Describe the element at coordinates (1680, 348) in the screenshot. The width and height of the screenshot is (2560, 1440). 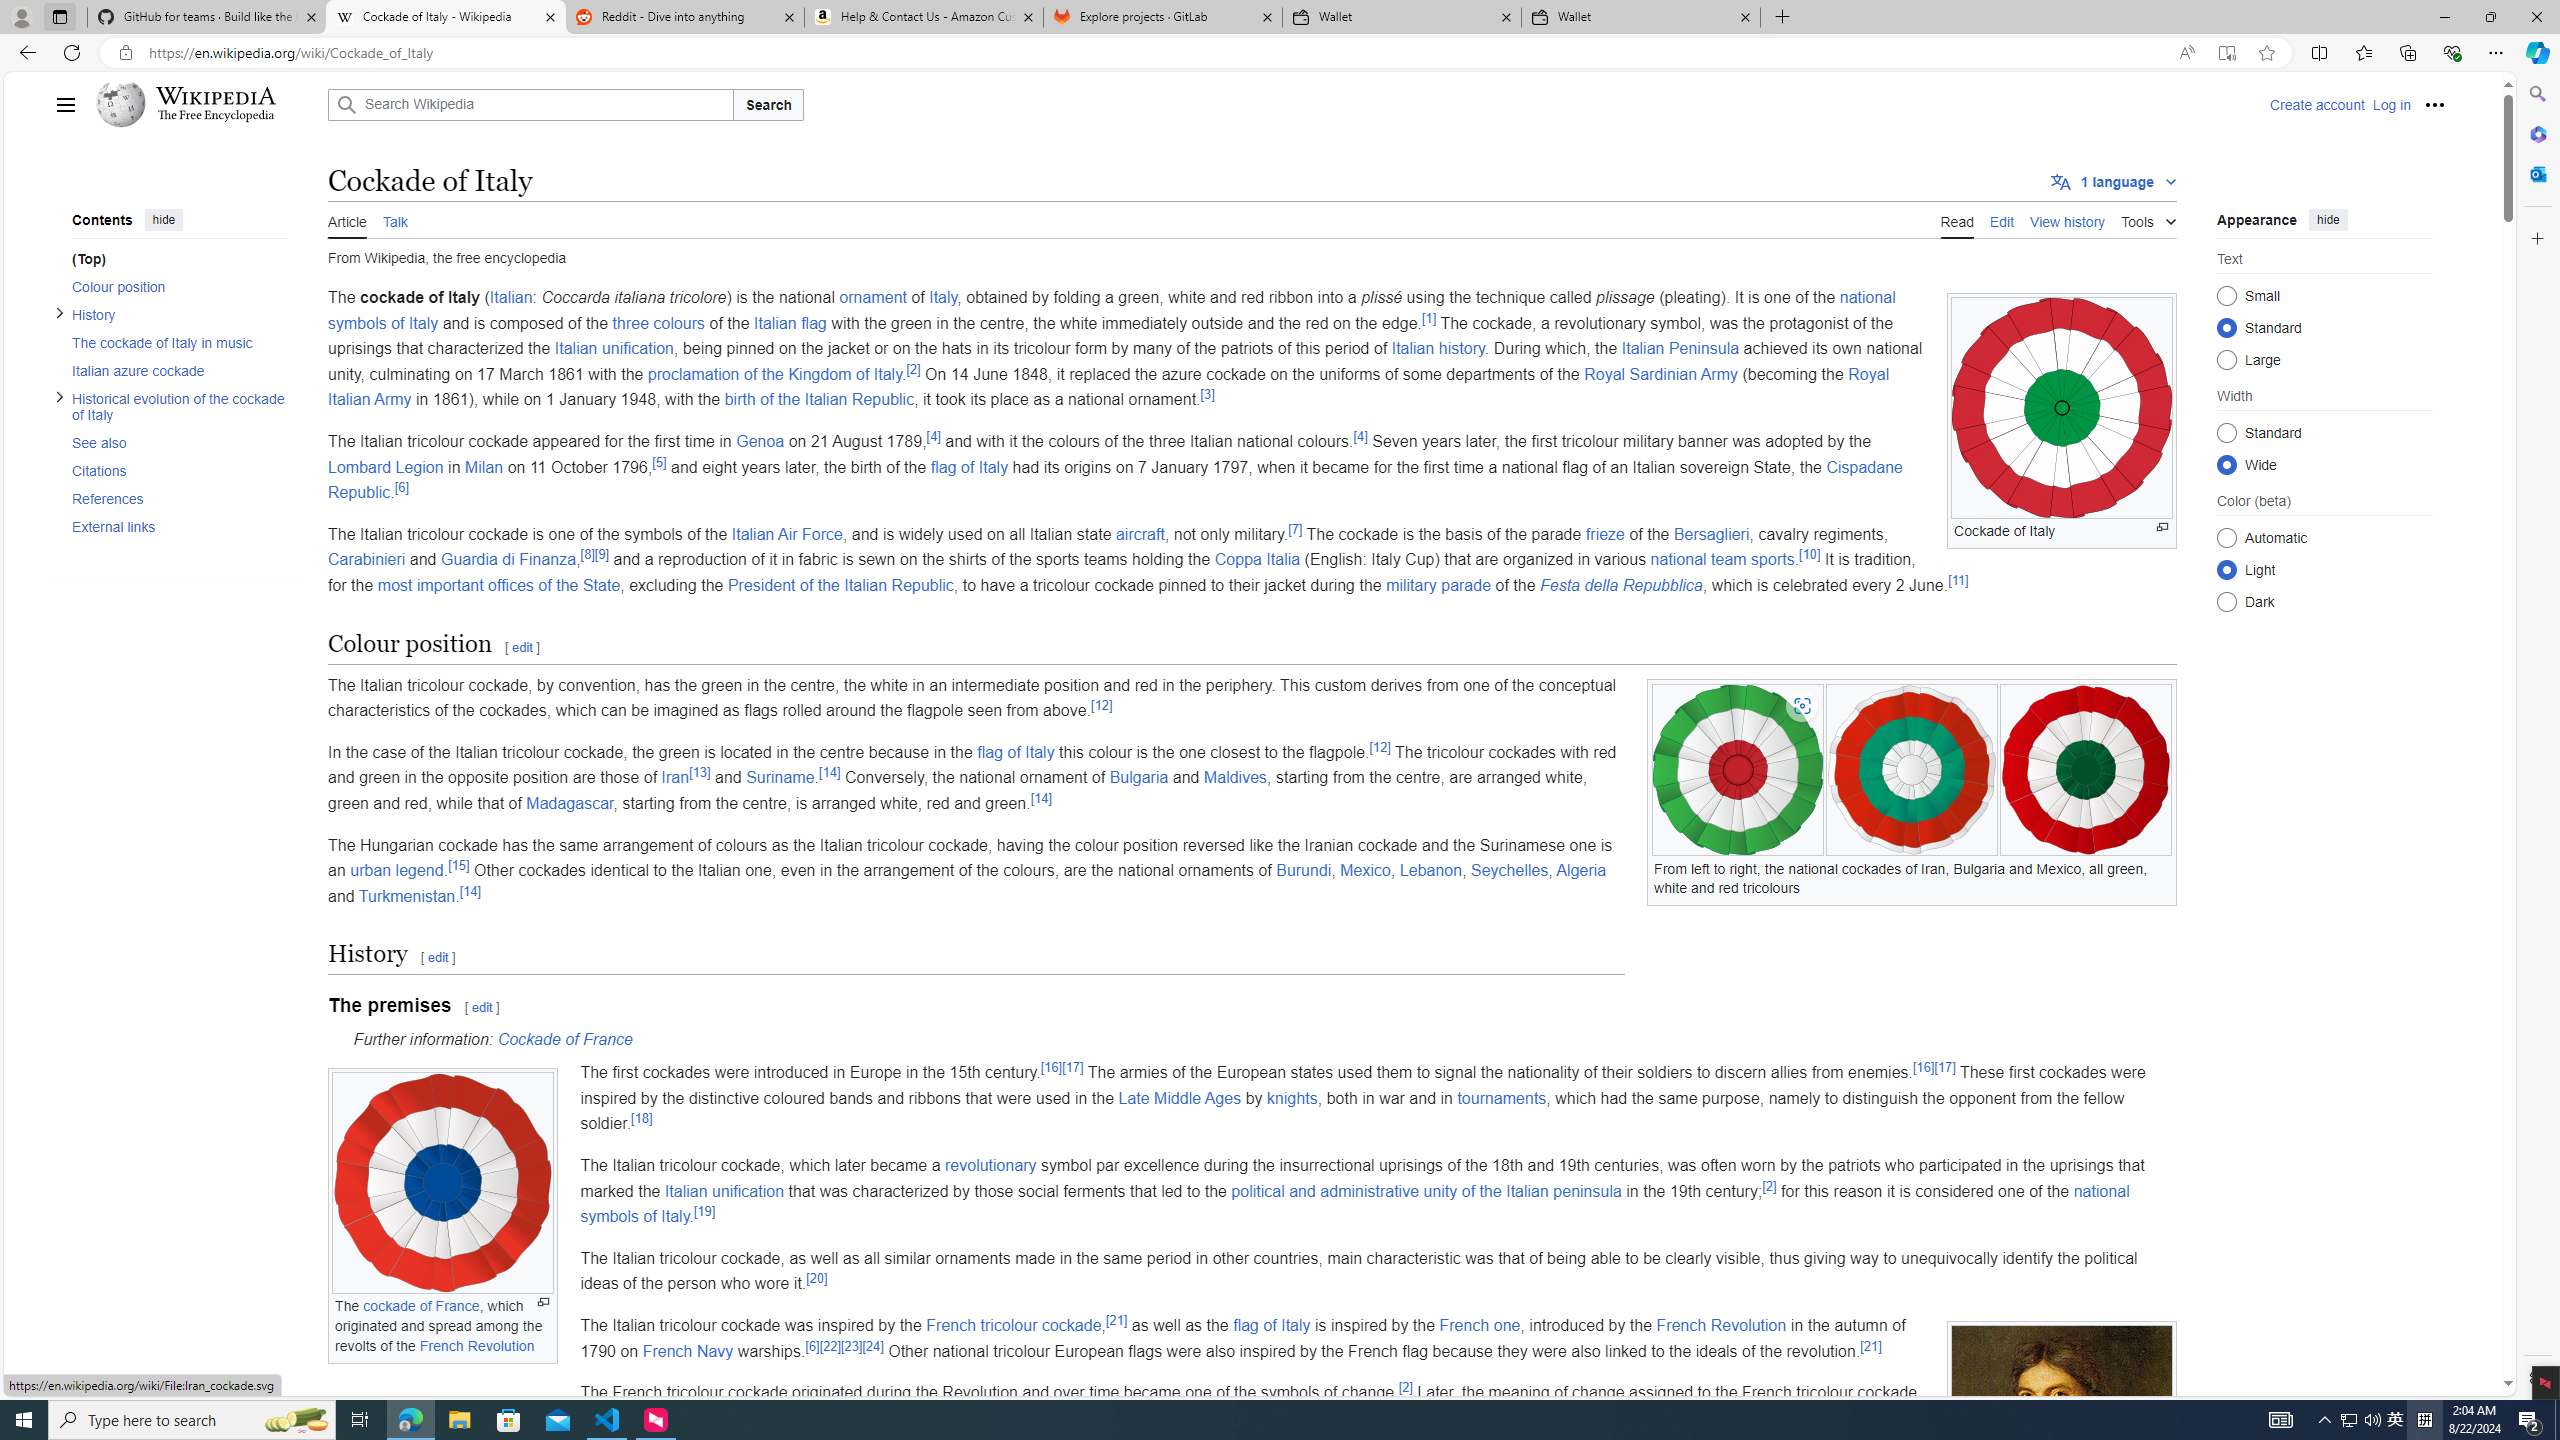
I see `Italian Peninsula` at that location.